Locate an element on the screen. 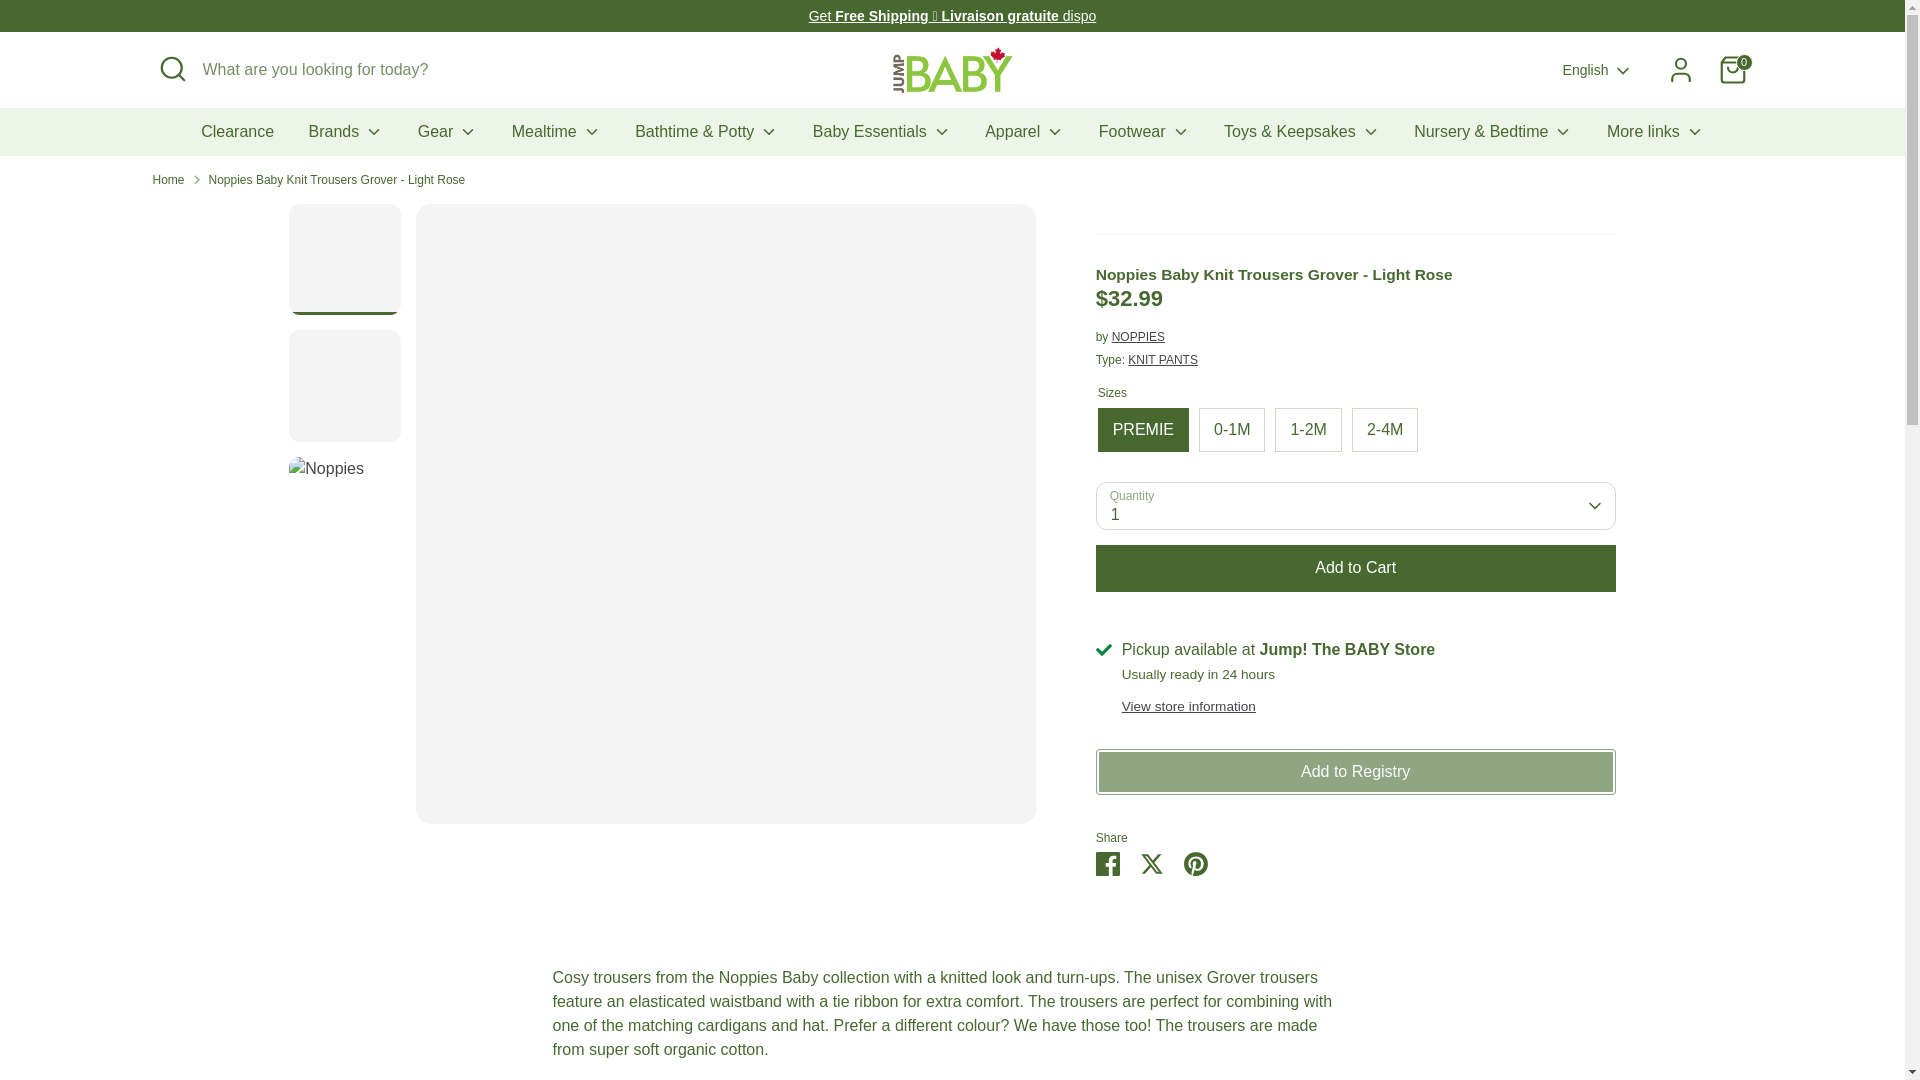 This screenshot has width=1920, height=1080. 0 is located at coordinates (1732, 69).